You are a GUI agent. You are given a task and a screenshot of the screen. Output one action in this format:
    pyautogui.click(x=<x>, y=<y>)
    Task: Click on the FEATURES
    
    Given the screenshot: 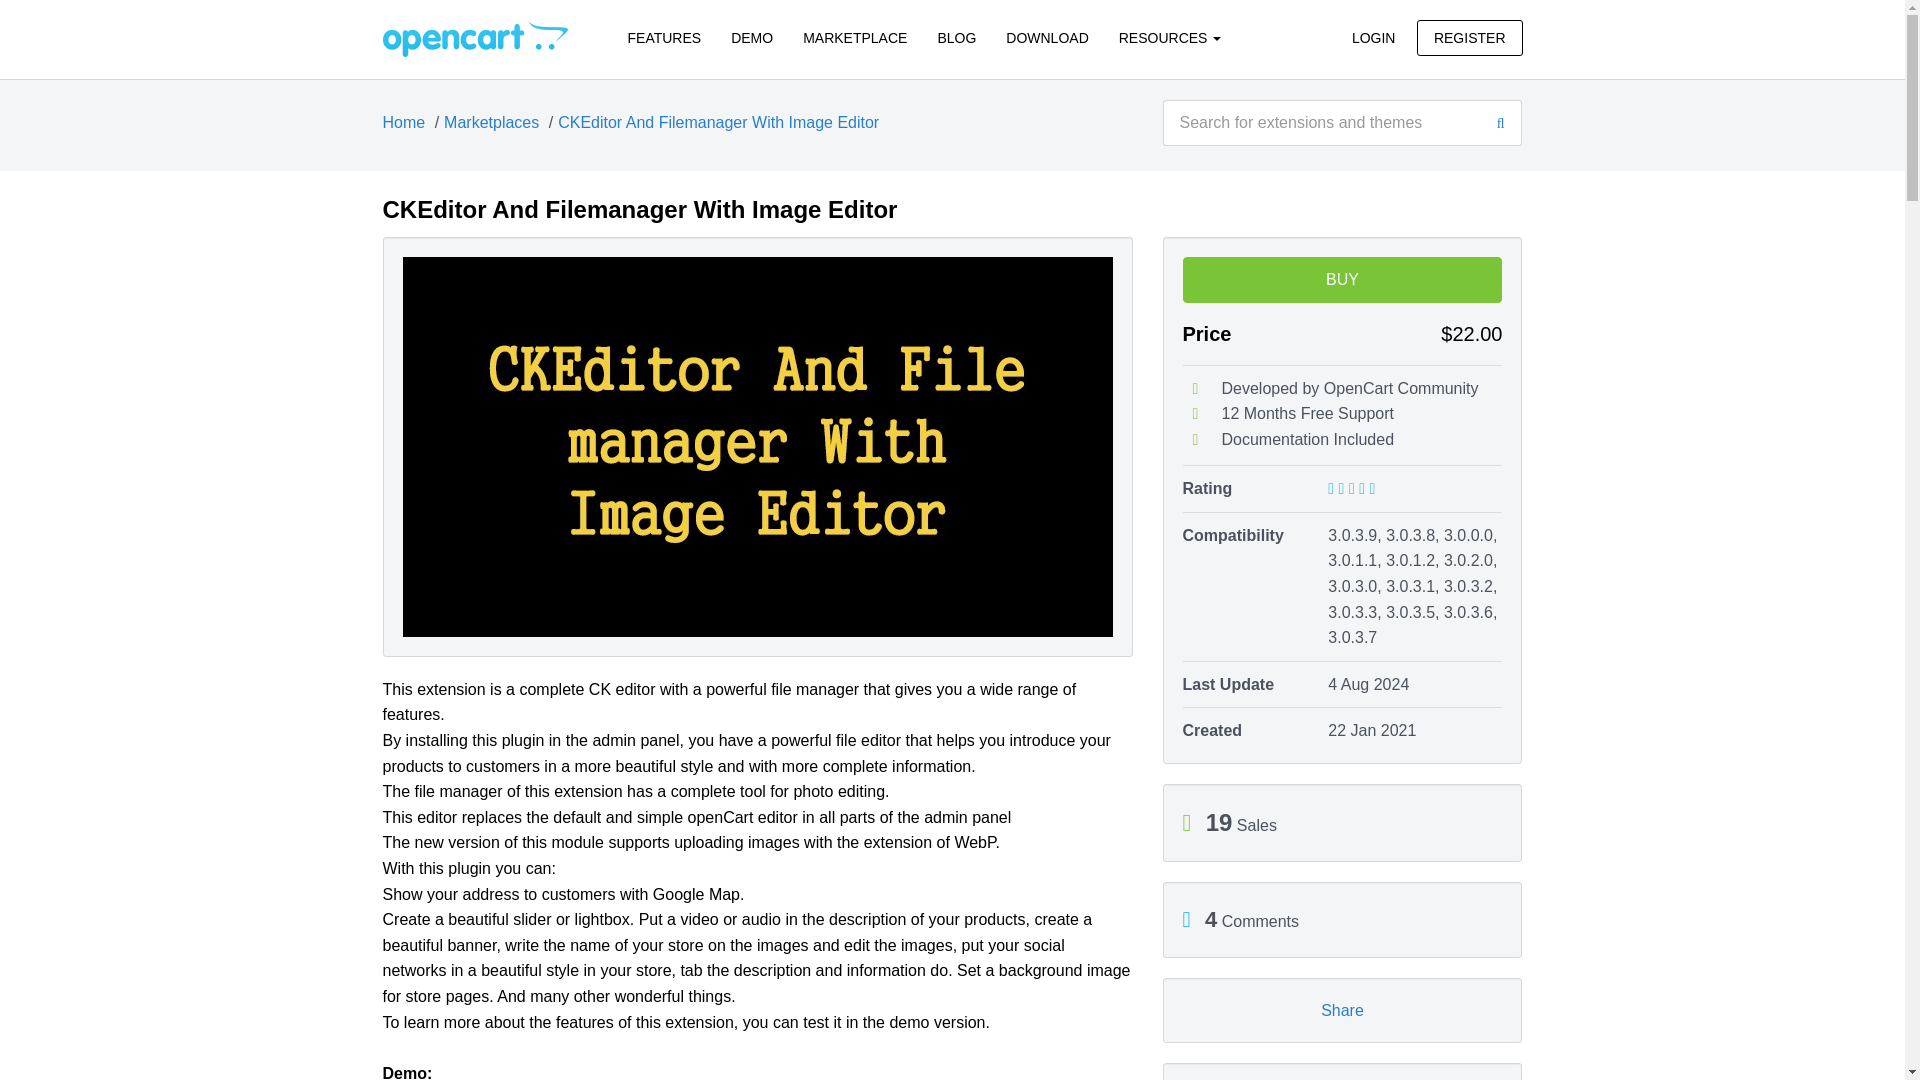 What is the action you would take?
    pyautogui.click(x=664, y=38)
    